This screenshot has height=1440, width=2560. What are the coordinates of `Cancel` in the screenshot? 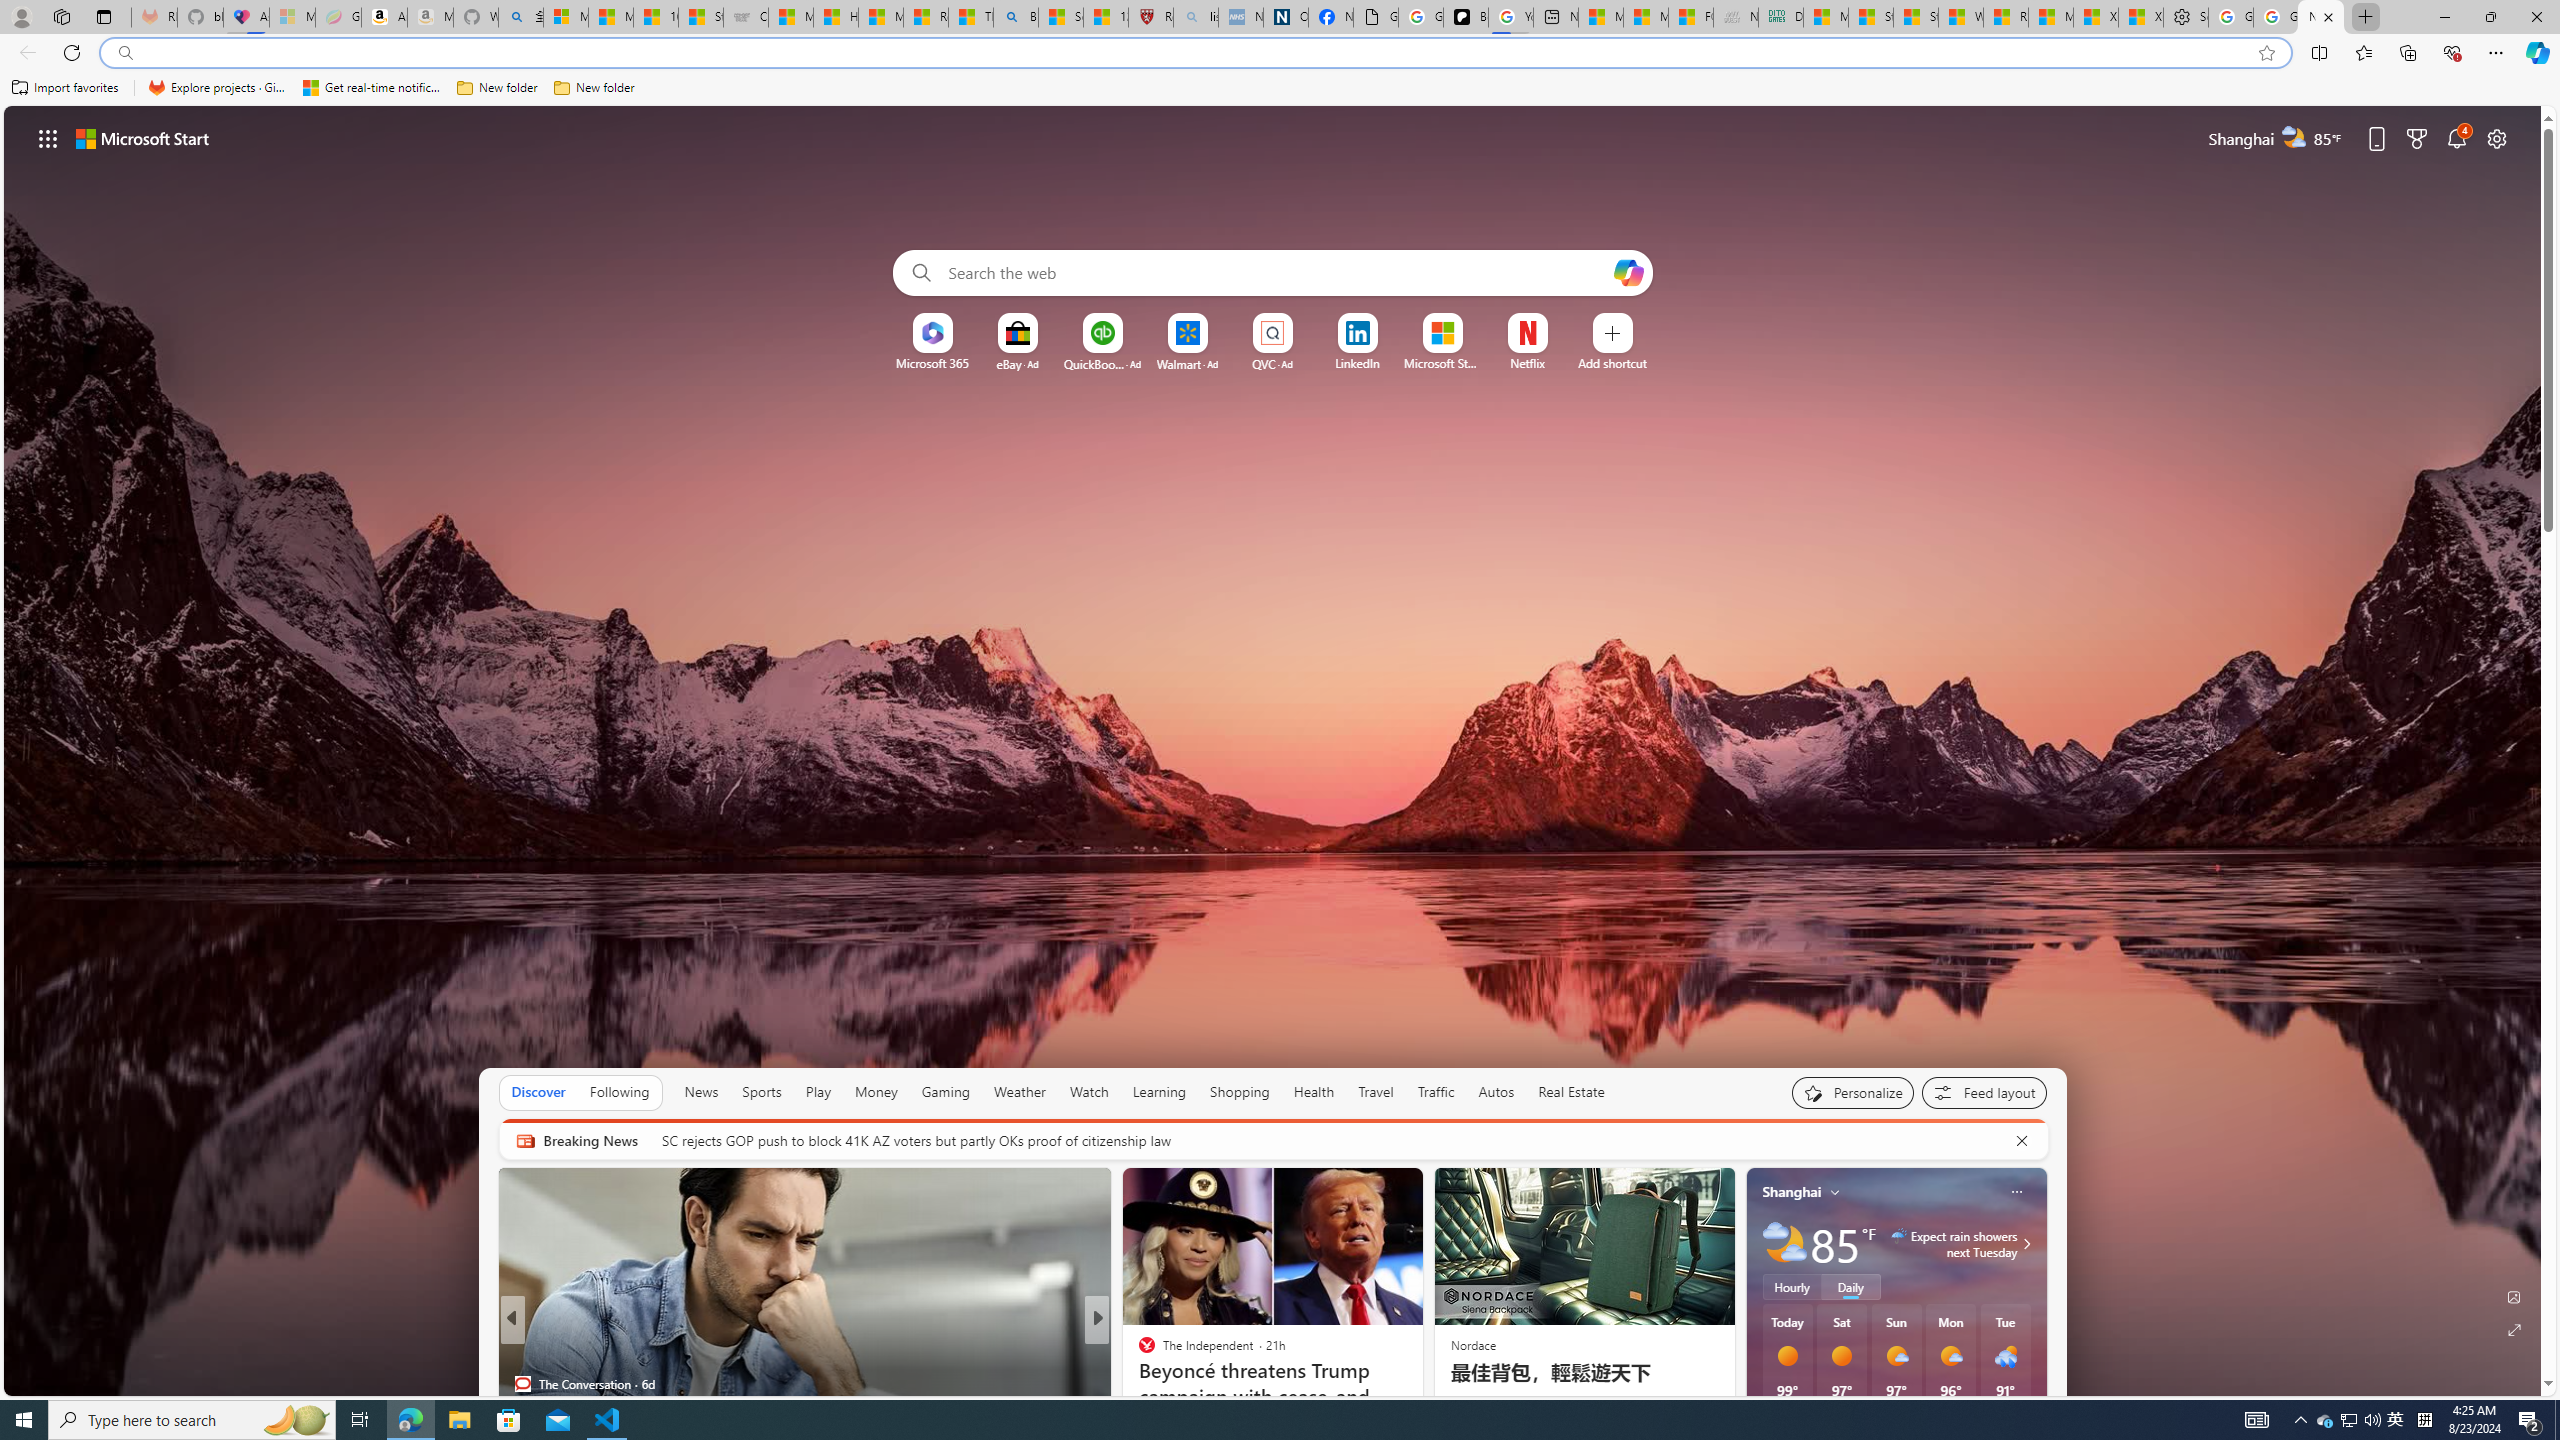 It's located at (2022, 1140).